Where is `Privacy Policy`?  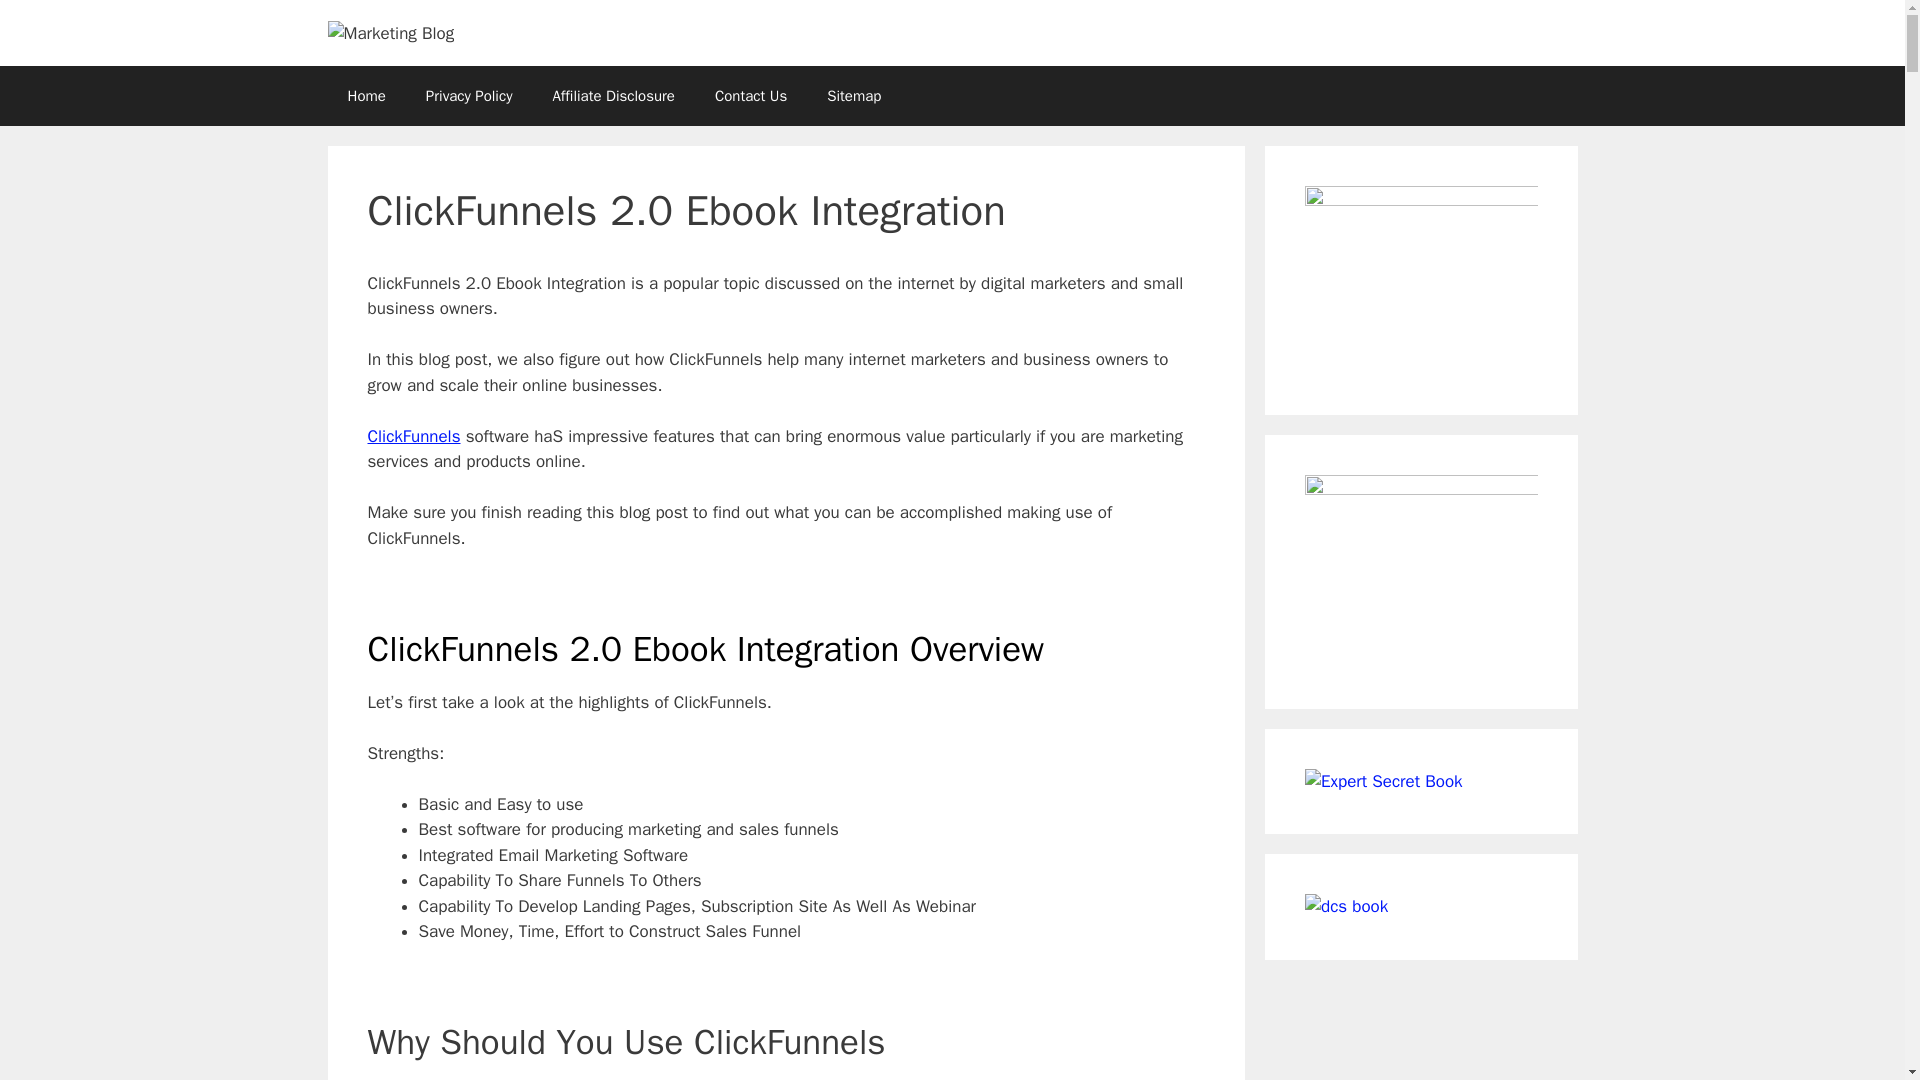 Privacy Policy is located at coordinates (469, 96).